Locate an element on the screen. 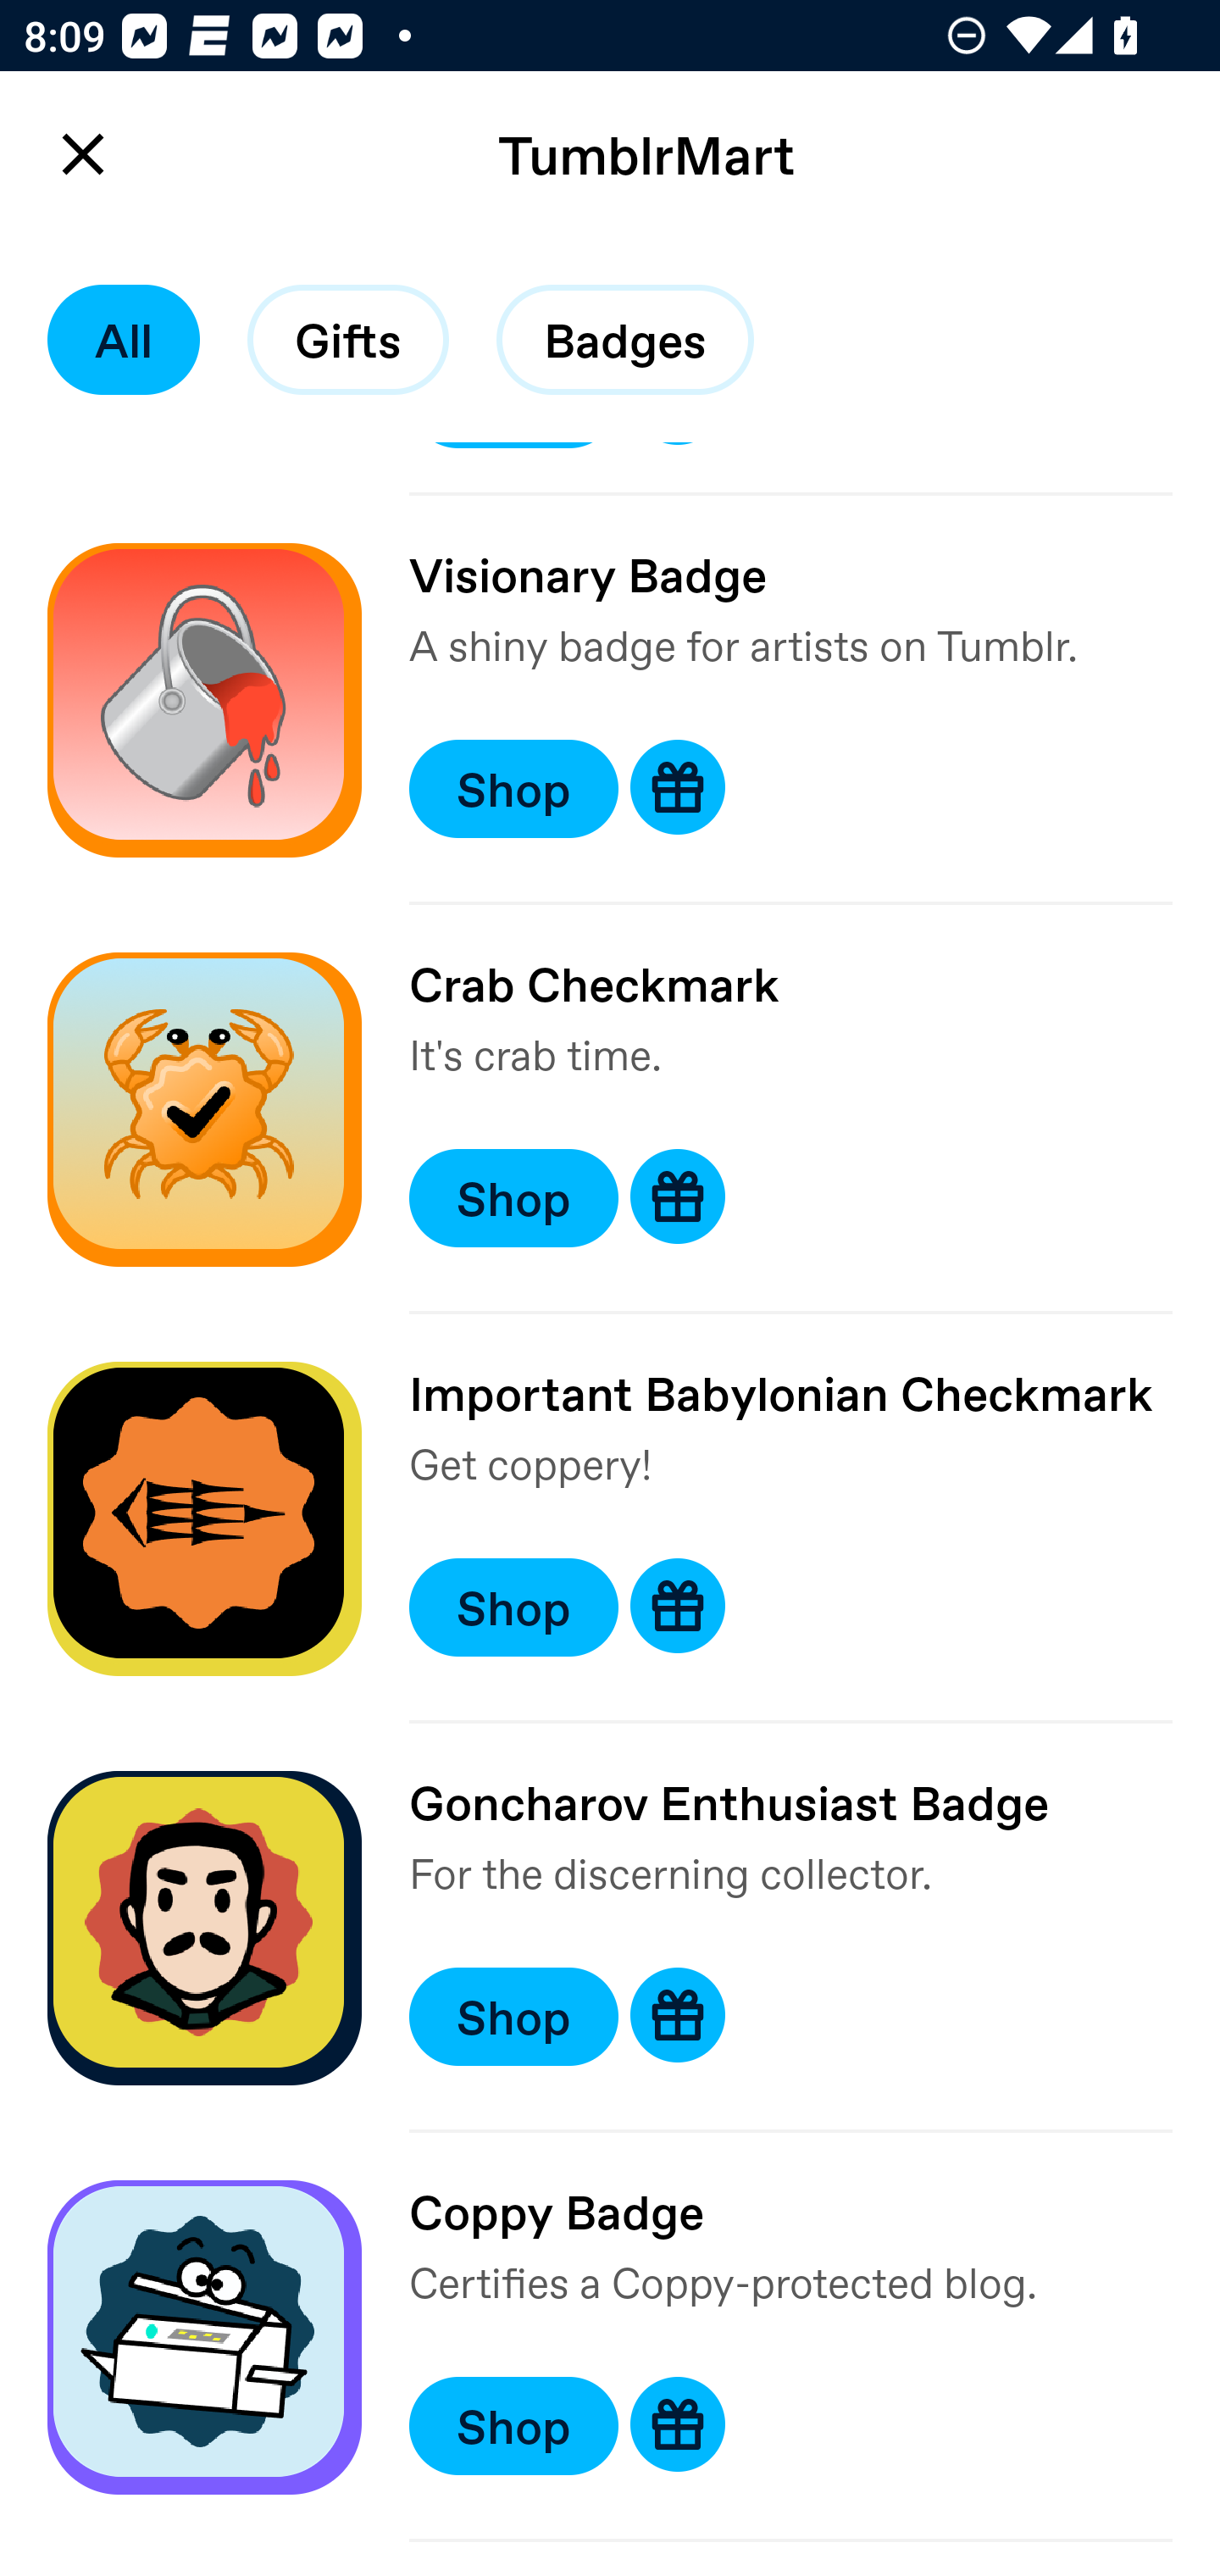 The width and height of the screenshot is (1220, 2576). Gifts is located at coordinates (347, 340).